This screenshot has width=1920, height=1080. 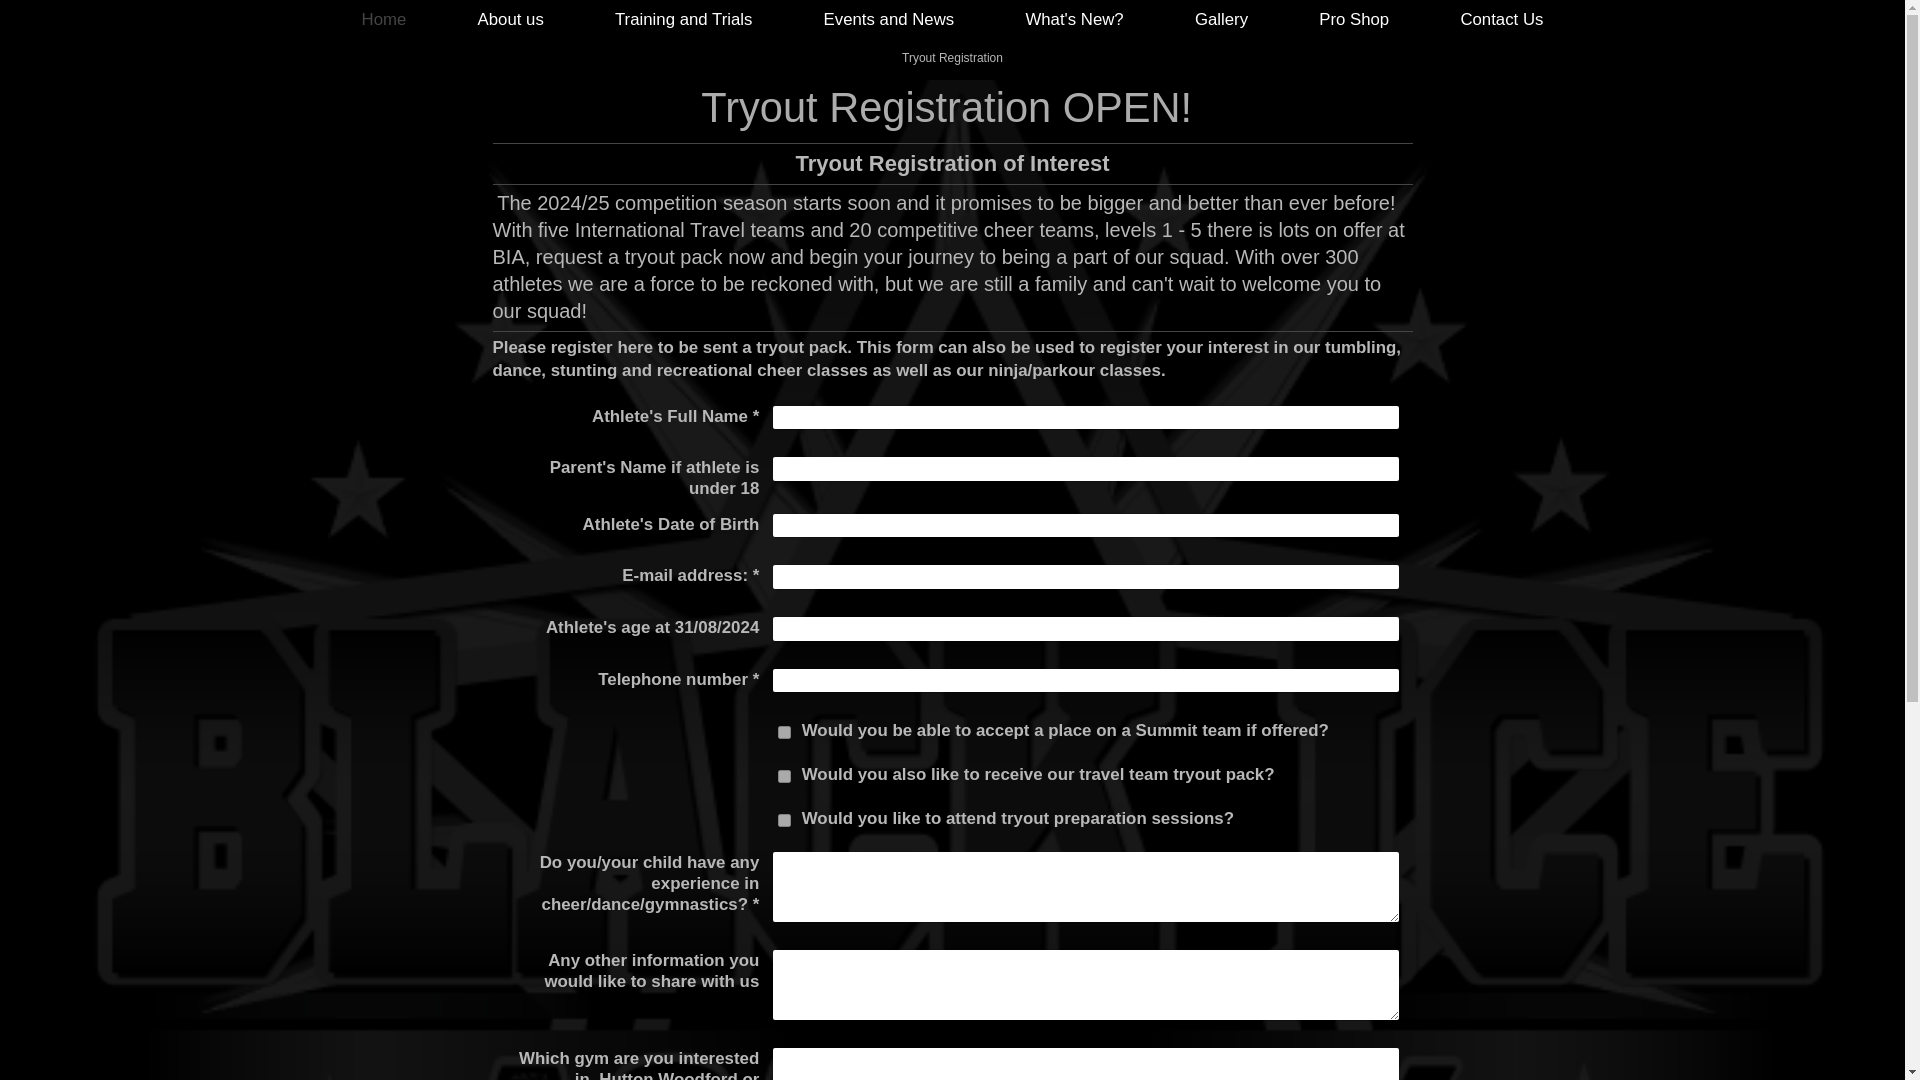 What do you see at coordinates (784, 776) in the screenshot?
I see `on` at bounding box center [784, 776].